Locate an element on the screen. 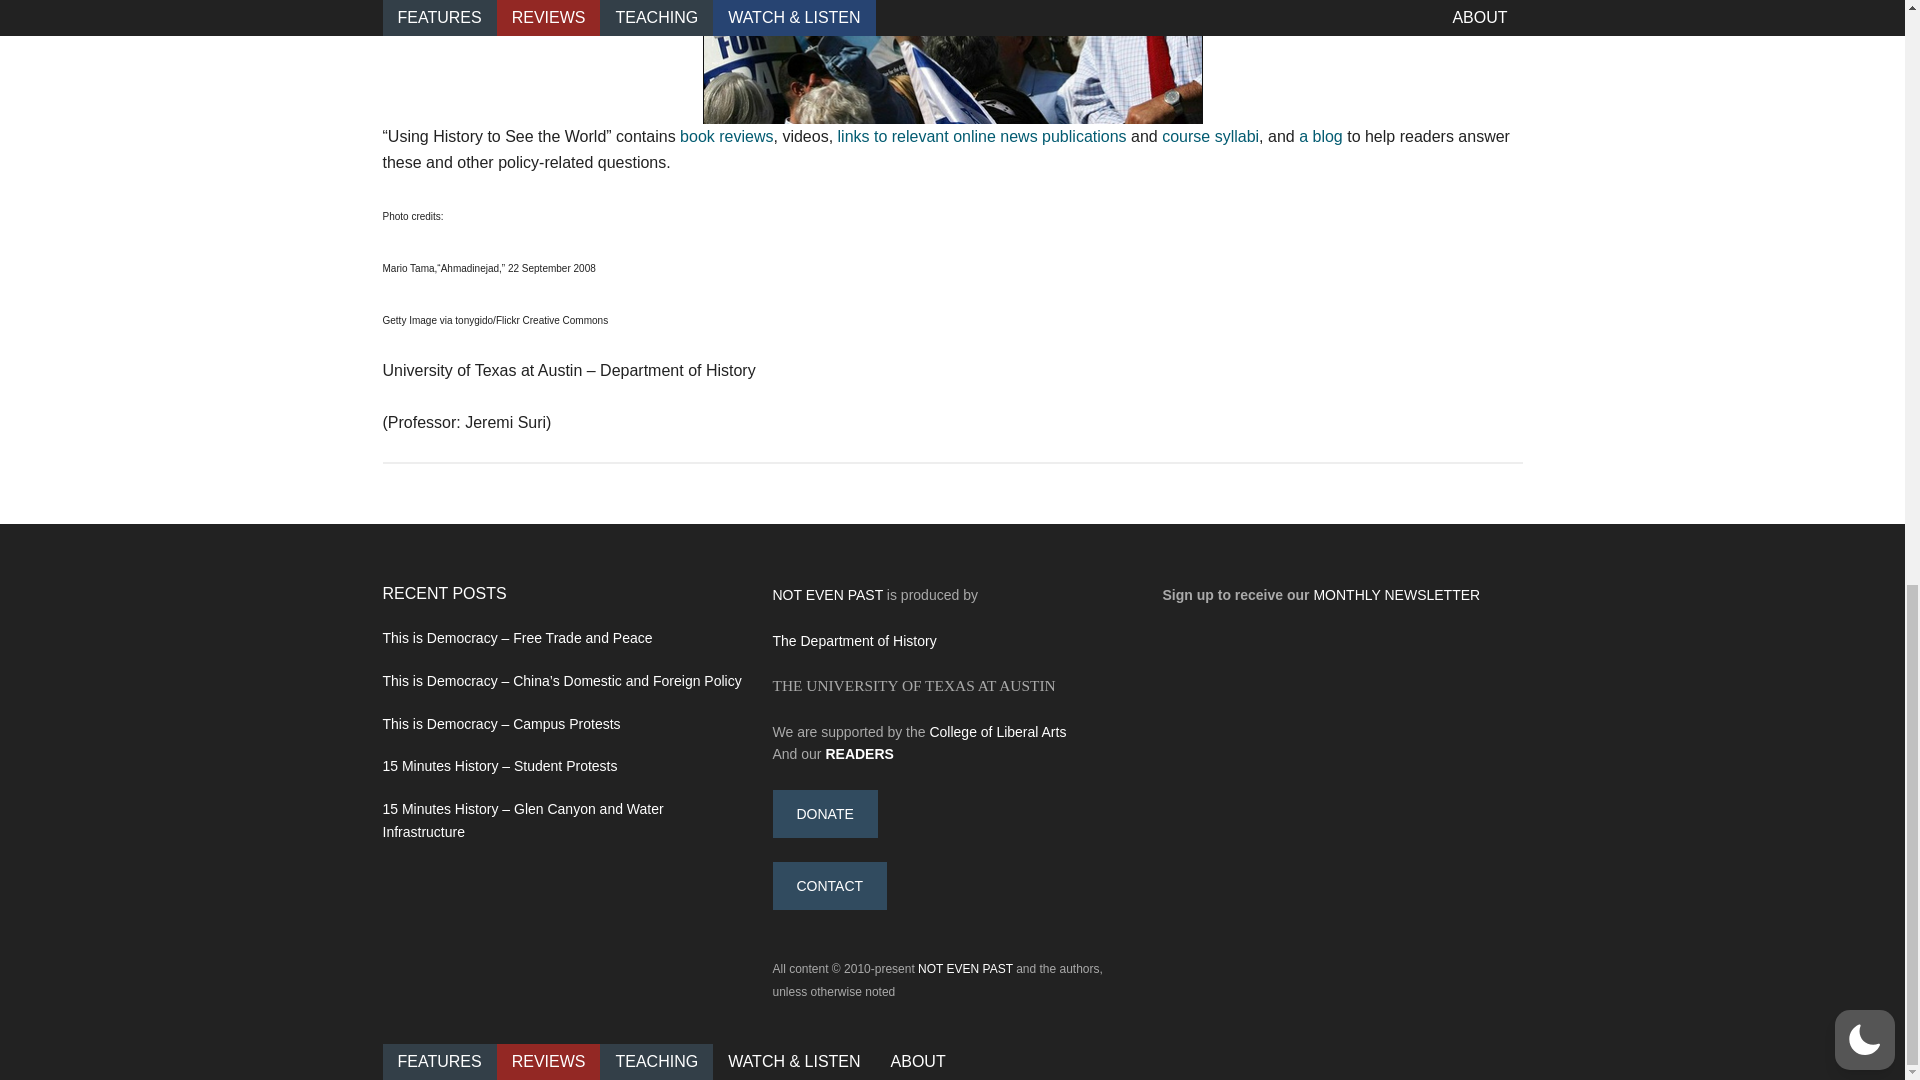 This screenshot has width=1920, height=1080. REVIEWS is located at coordinates (548, 1060).